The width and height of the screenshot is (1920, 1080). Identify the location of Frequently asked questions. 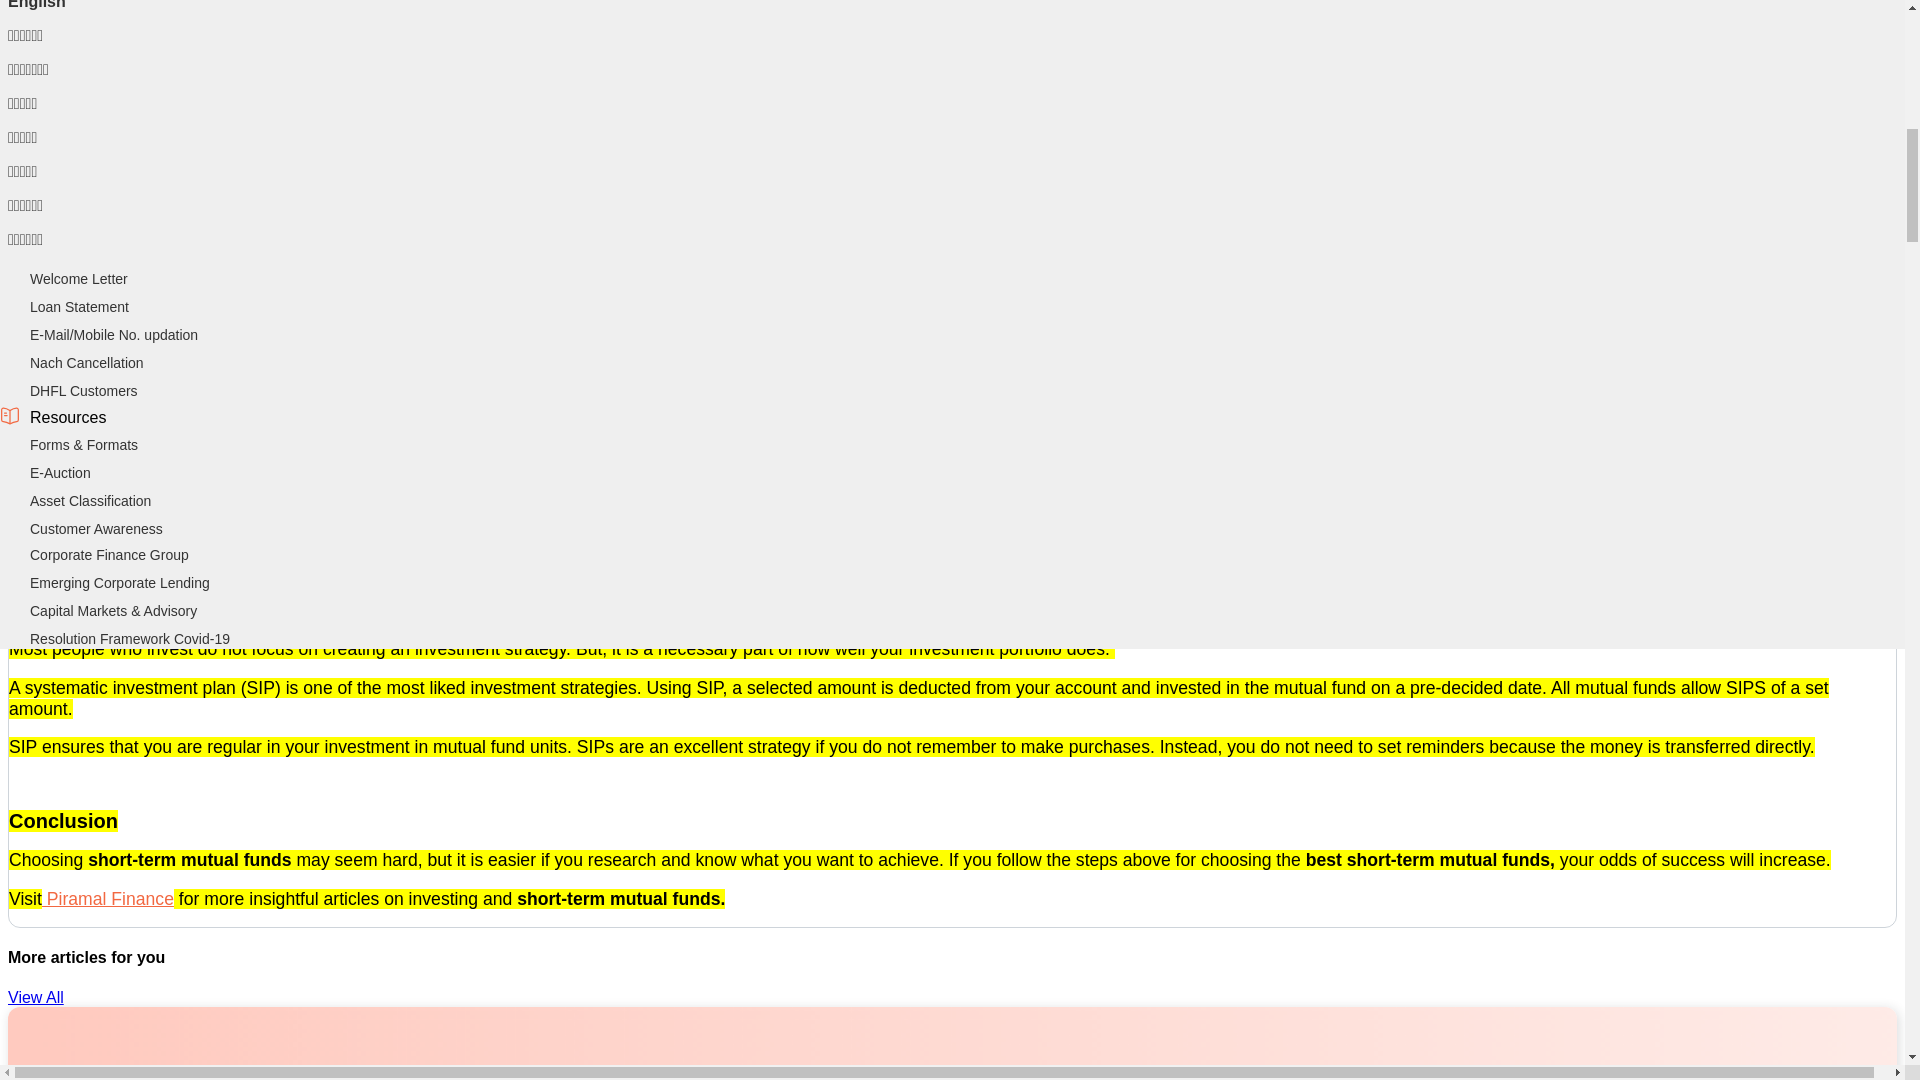
(116, 28).